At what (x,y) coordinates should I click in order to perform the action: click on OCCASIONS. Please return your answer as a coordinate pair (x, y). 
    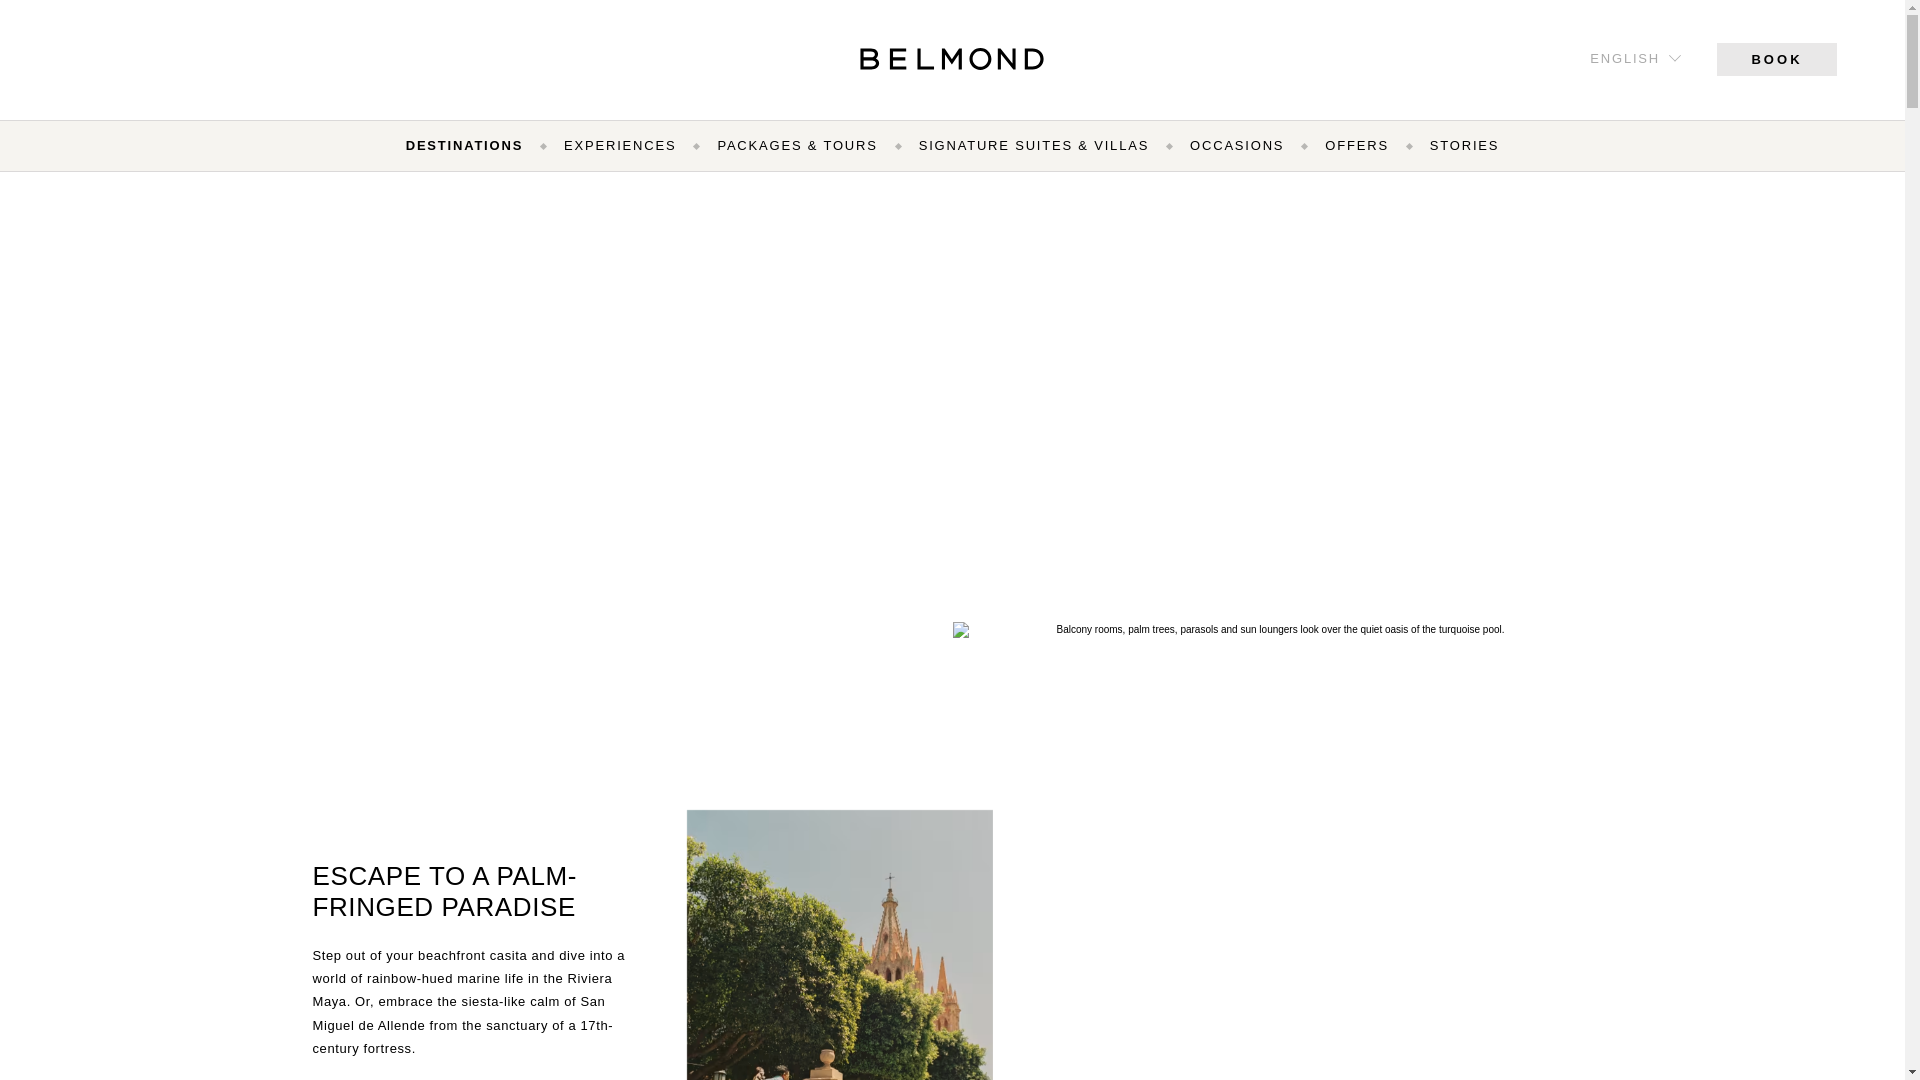
    Looking at the image, I should click on (1237, 145).